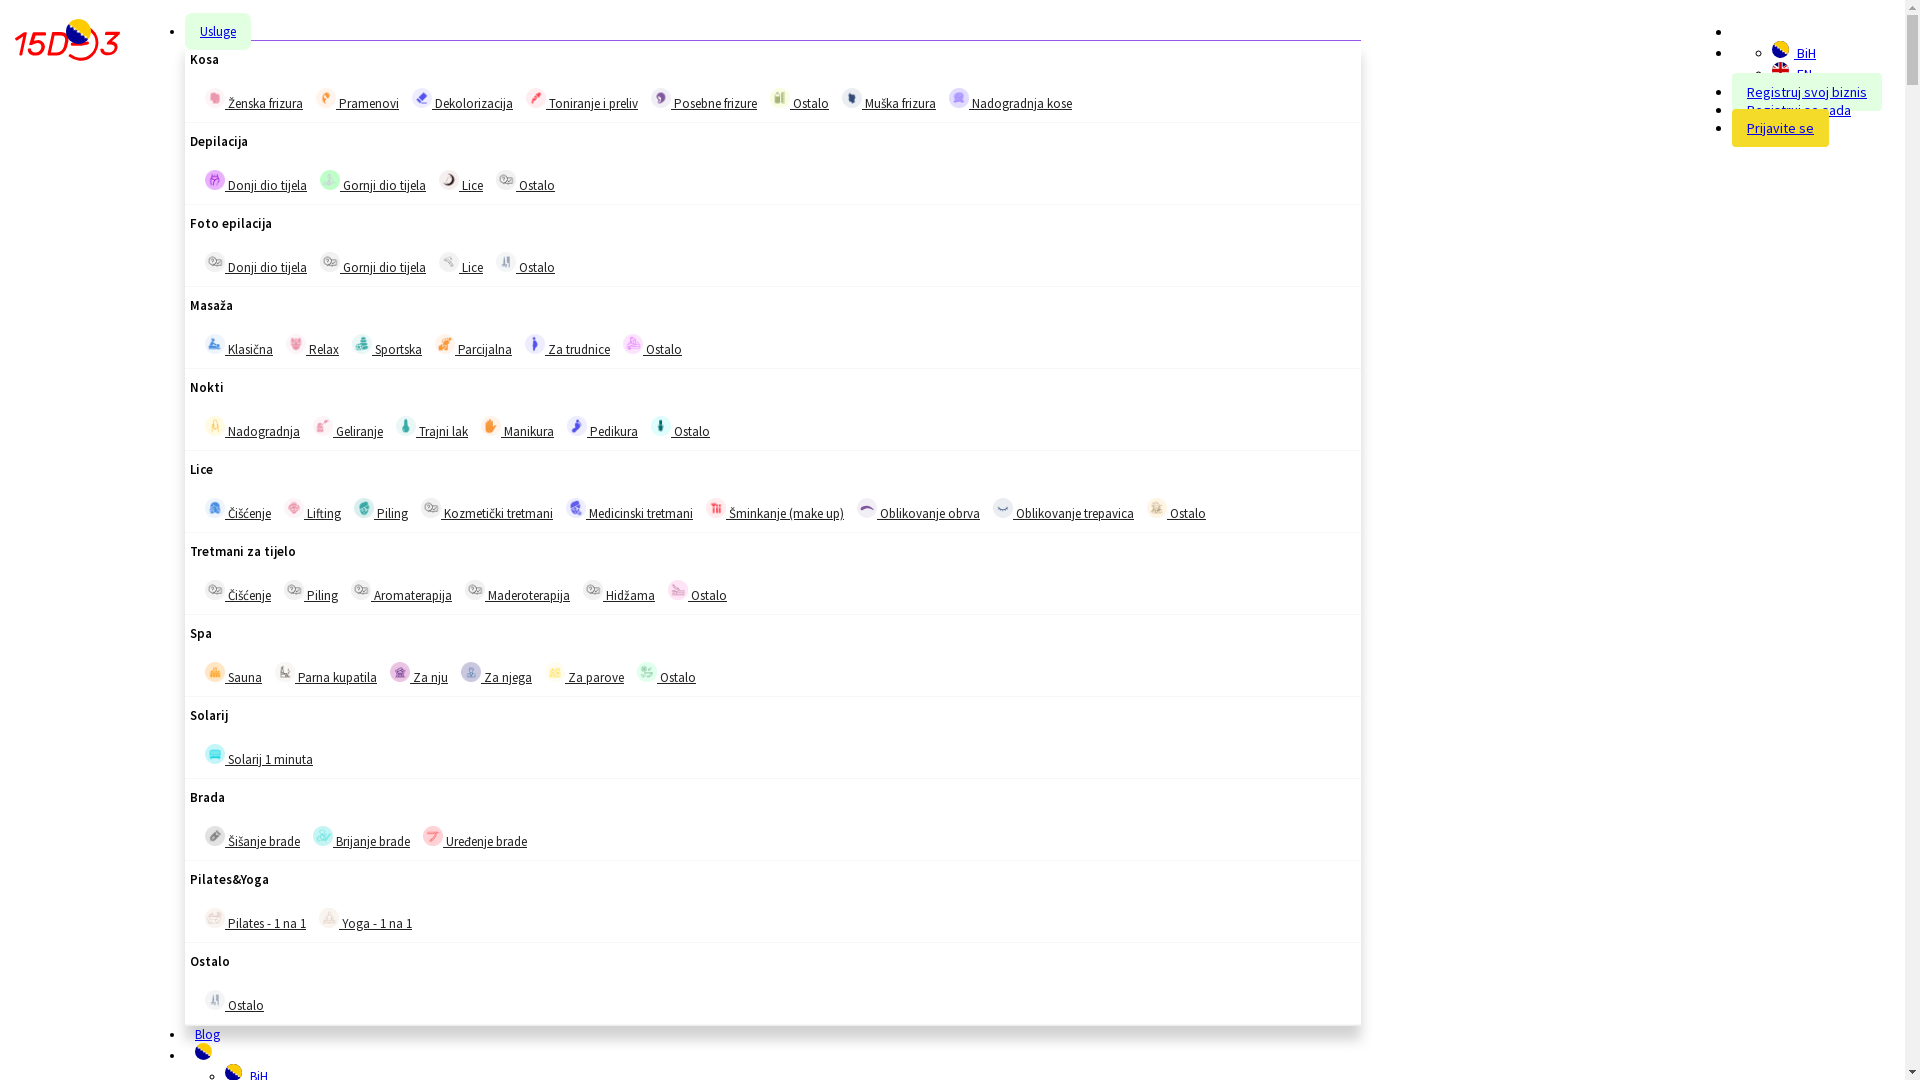  Describe the element at coordinates (348, 428) in the screenshot. I see `Geliranje` at that location.